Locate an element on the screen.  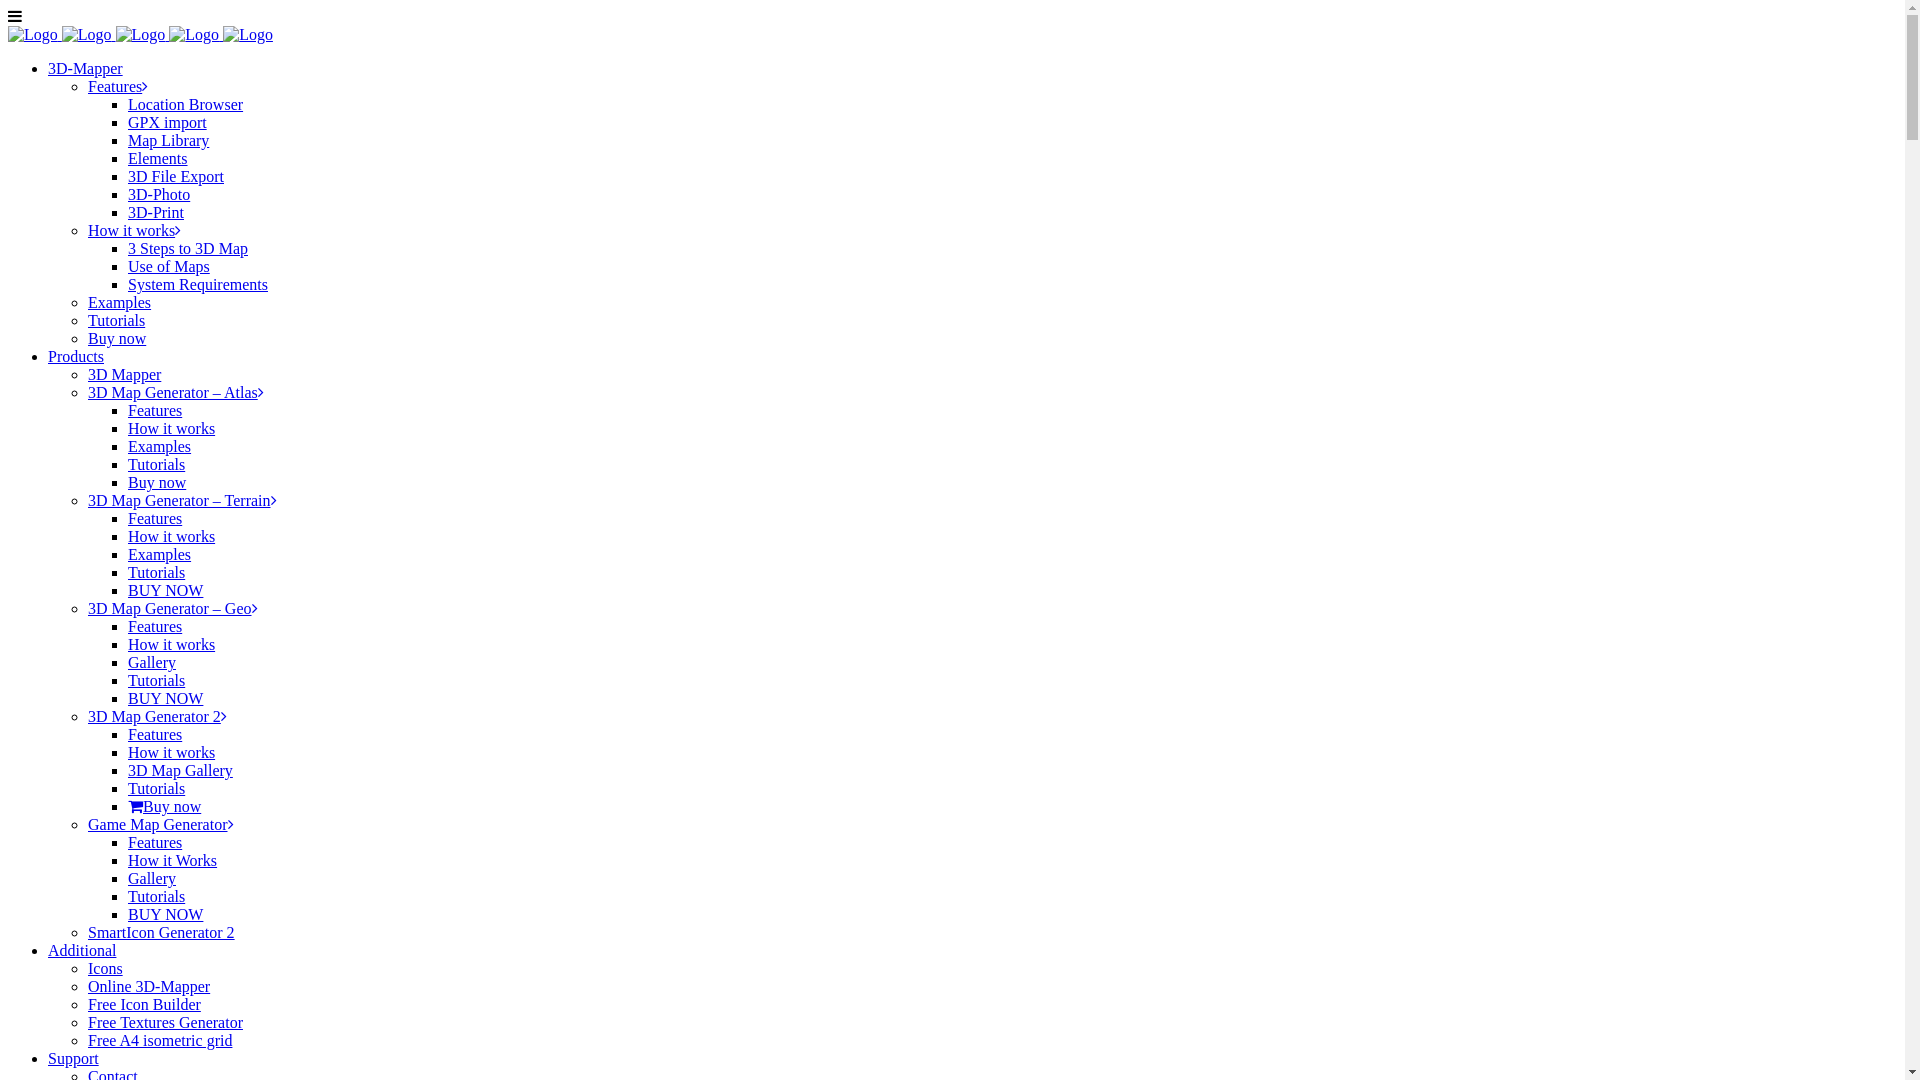
How it works is located at coordinates (172, 428).